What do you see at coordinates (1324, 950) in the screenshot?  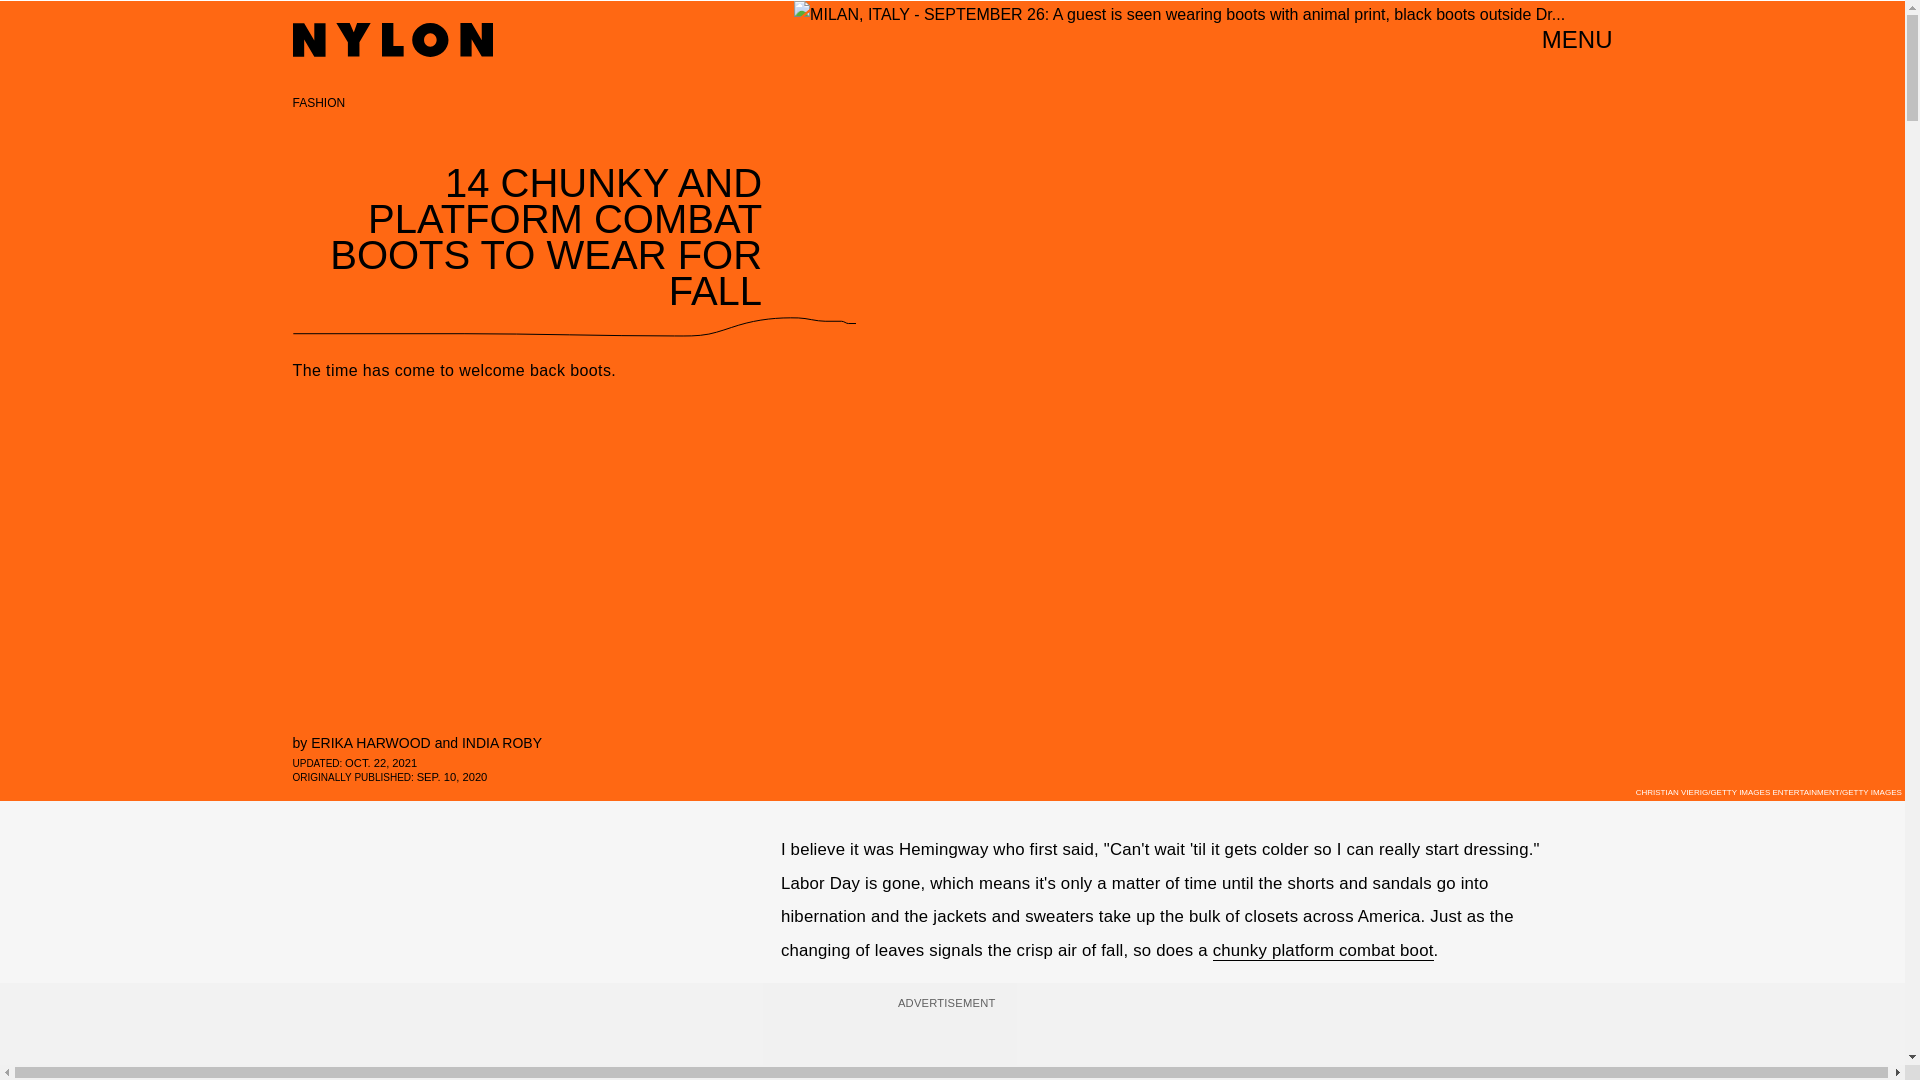 I see `chunky platform combat boot` at bounding box center [1324, 950].